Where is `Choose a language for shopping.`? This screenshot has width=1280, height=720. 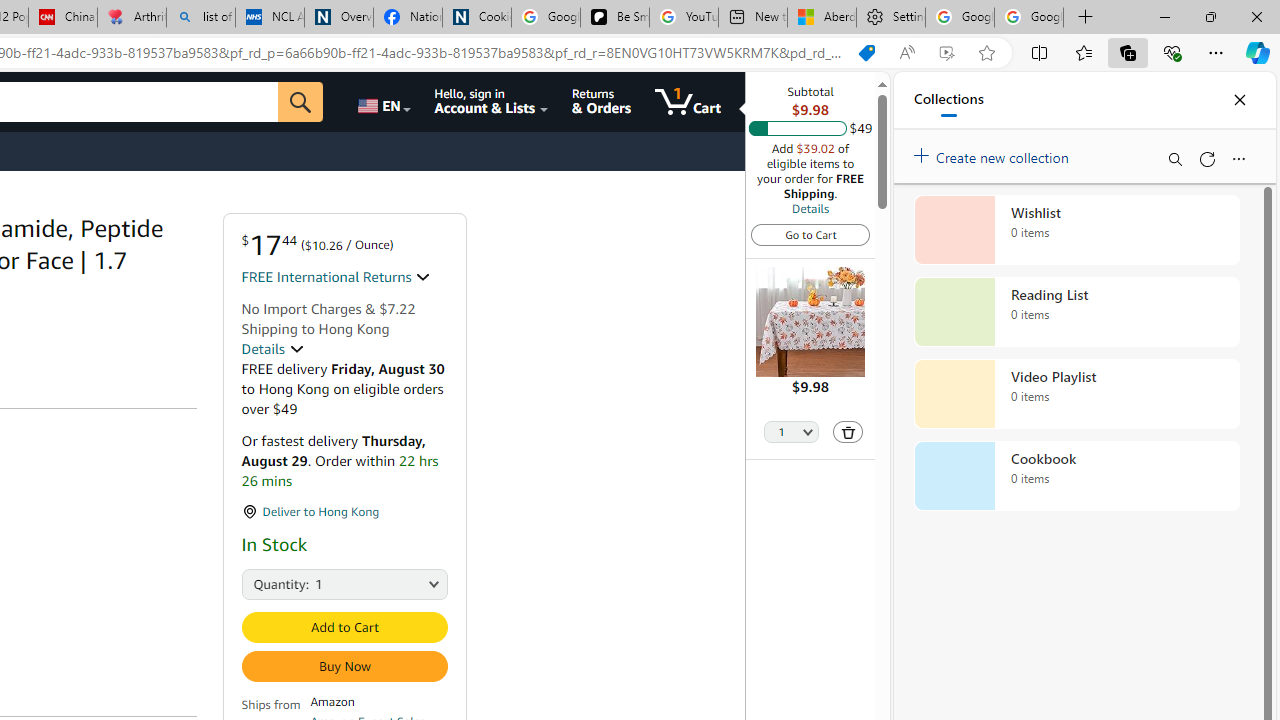 Choose a language for shopping. is located at coordinates (382, 102).